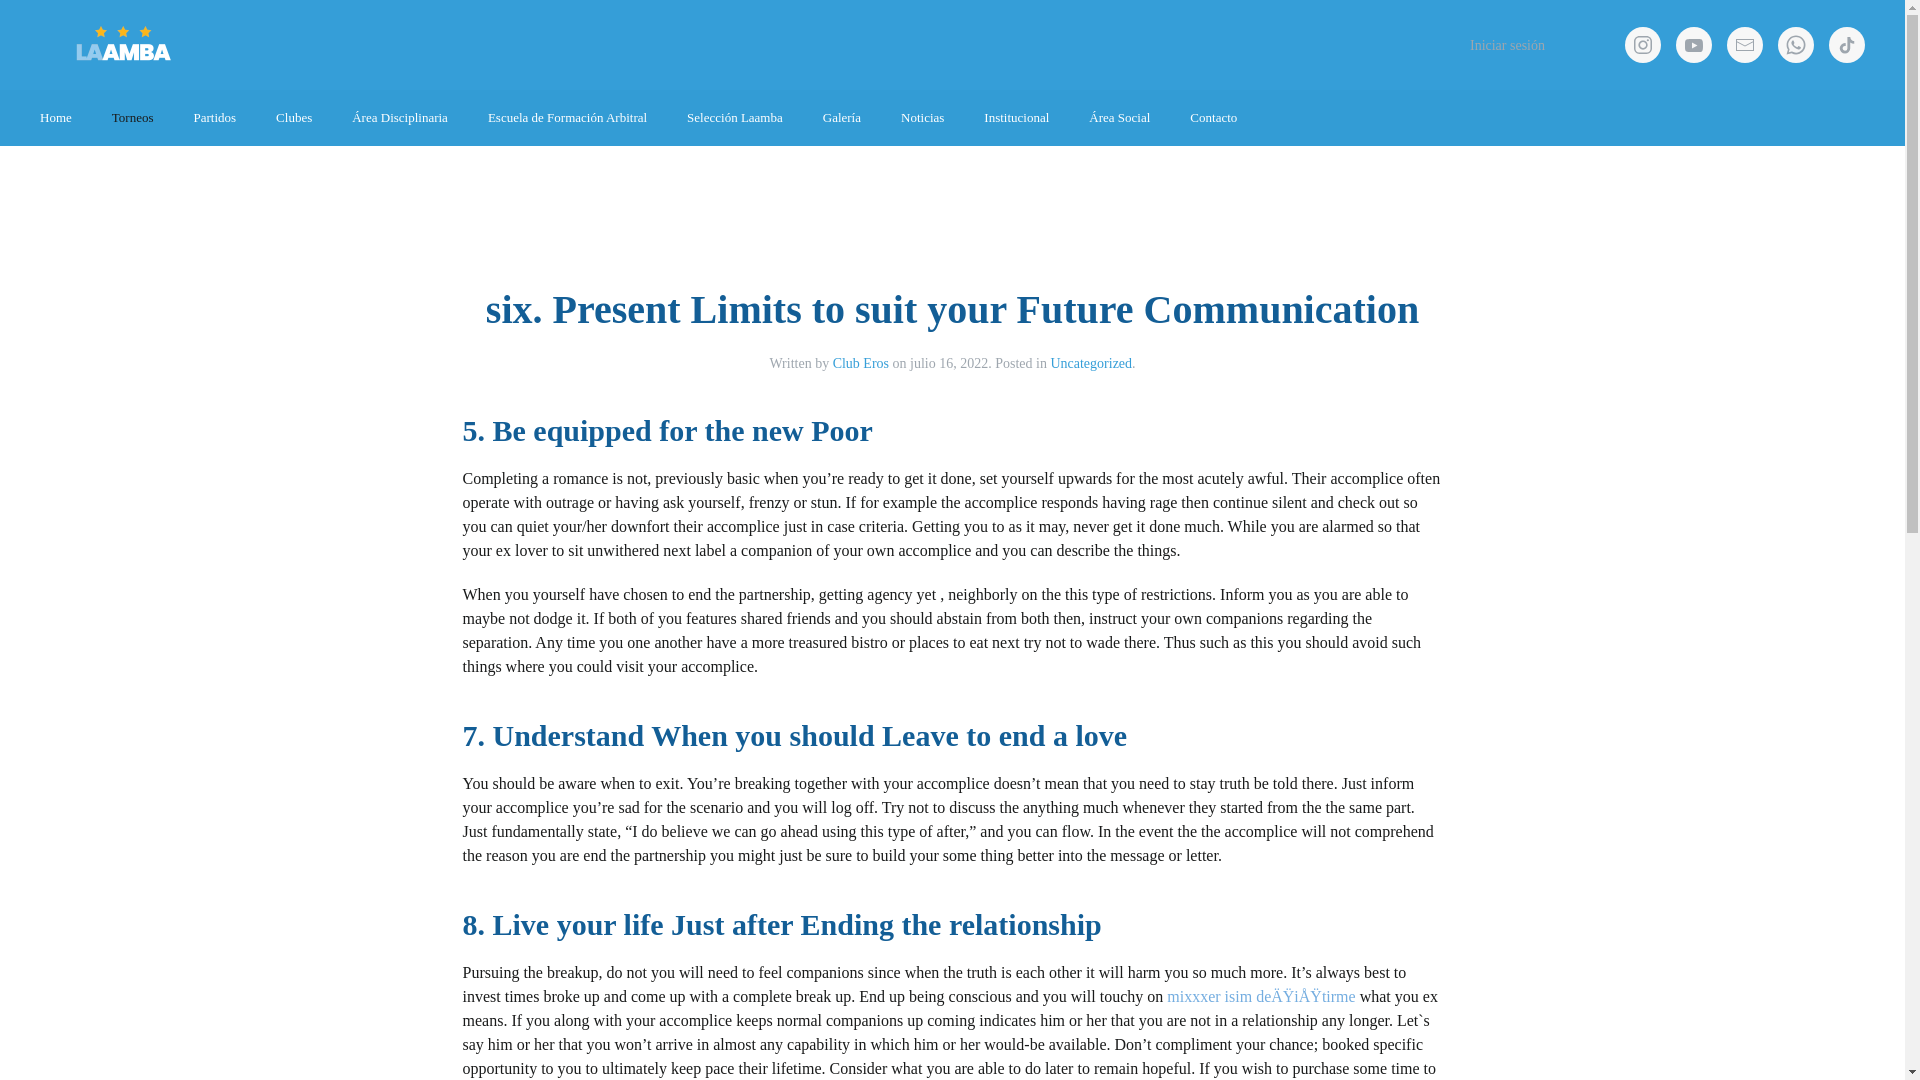  What do you see at coordinates (56, 117) in the screenshot?
I see `Home` at bounding box center [56, 117].